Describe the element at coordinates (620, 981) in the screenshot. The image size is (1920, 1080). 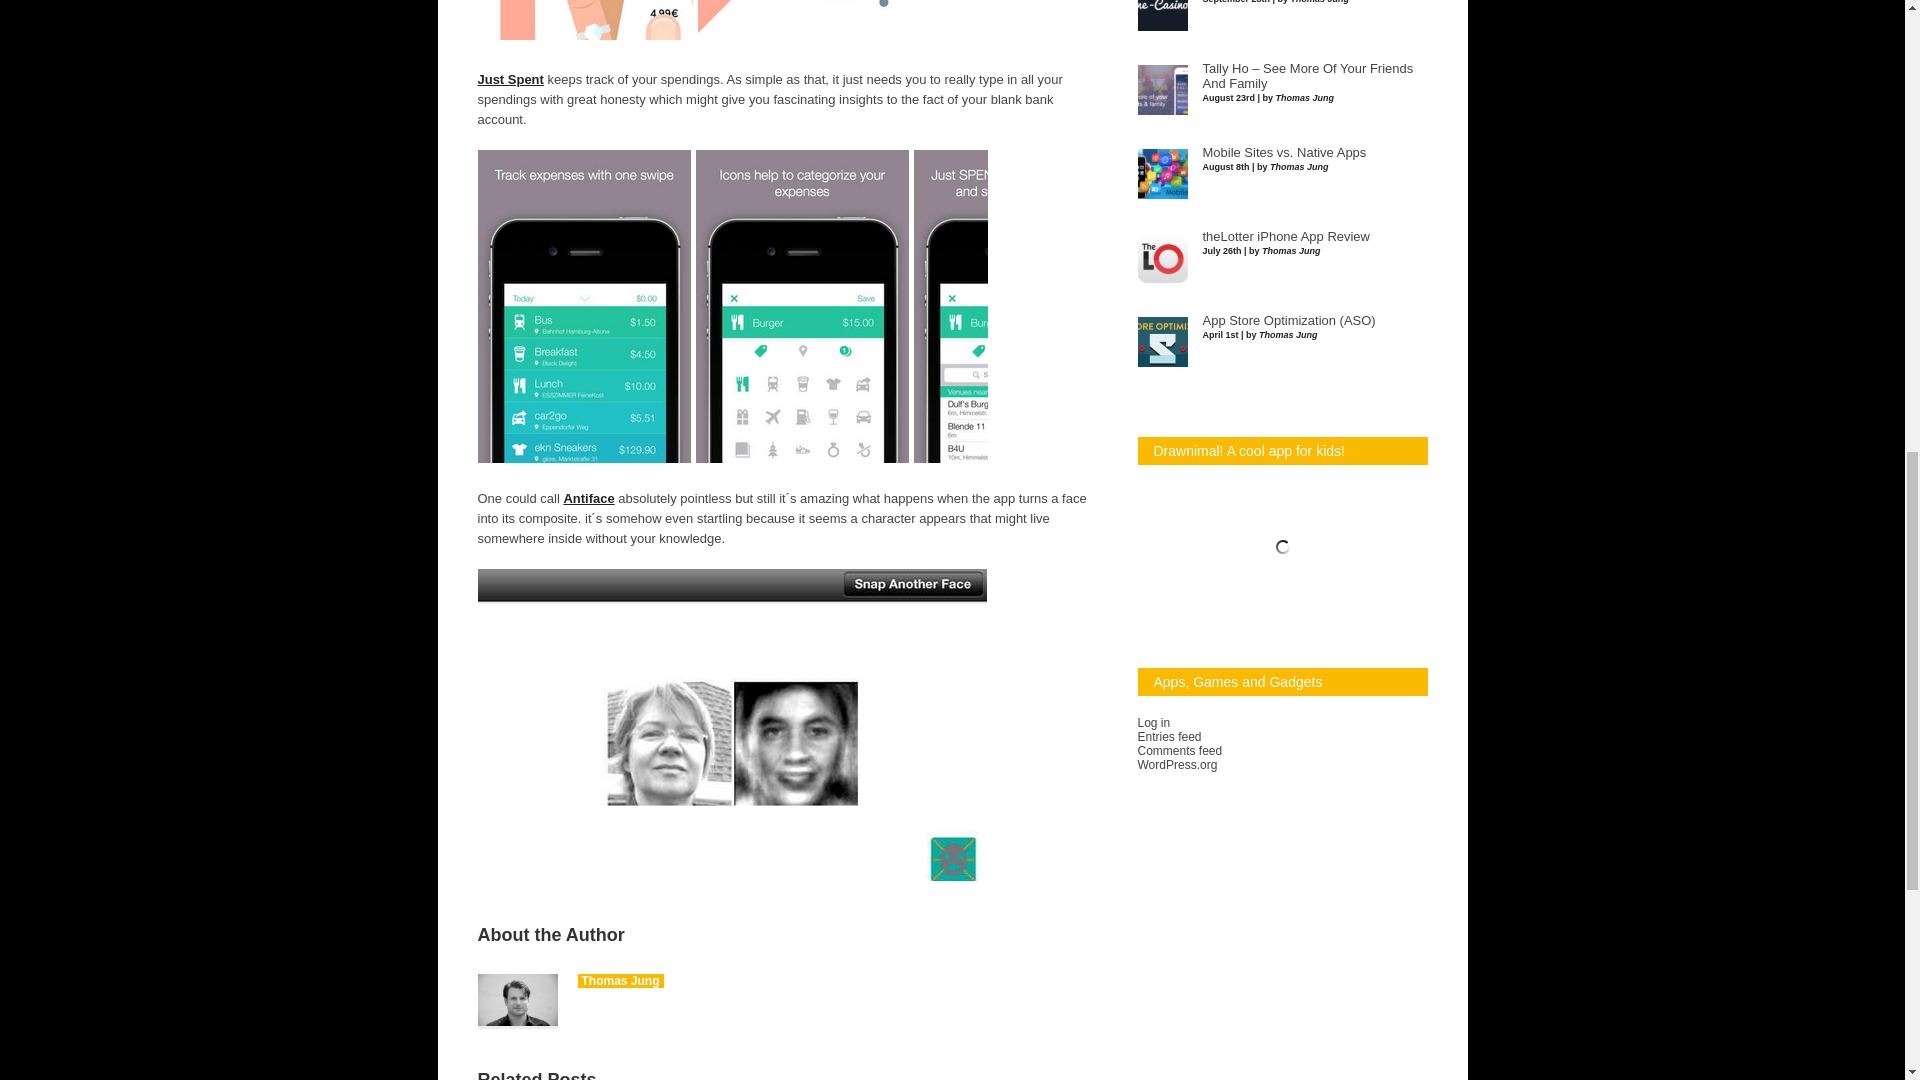
I see `Thomas Jung` at that location.